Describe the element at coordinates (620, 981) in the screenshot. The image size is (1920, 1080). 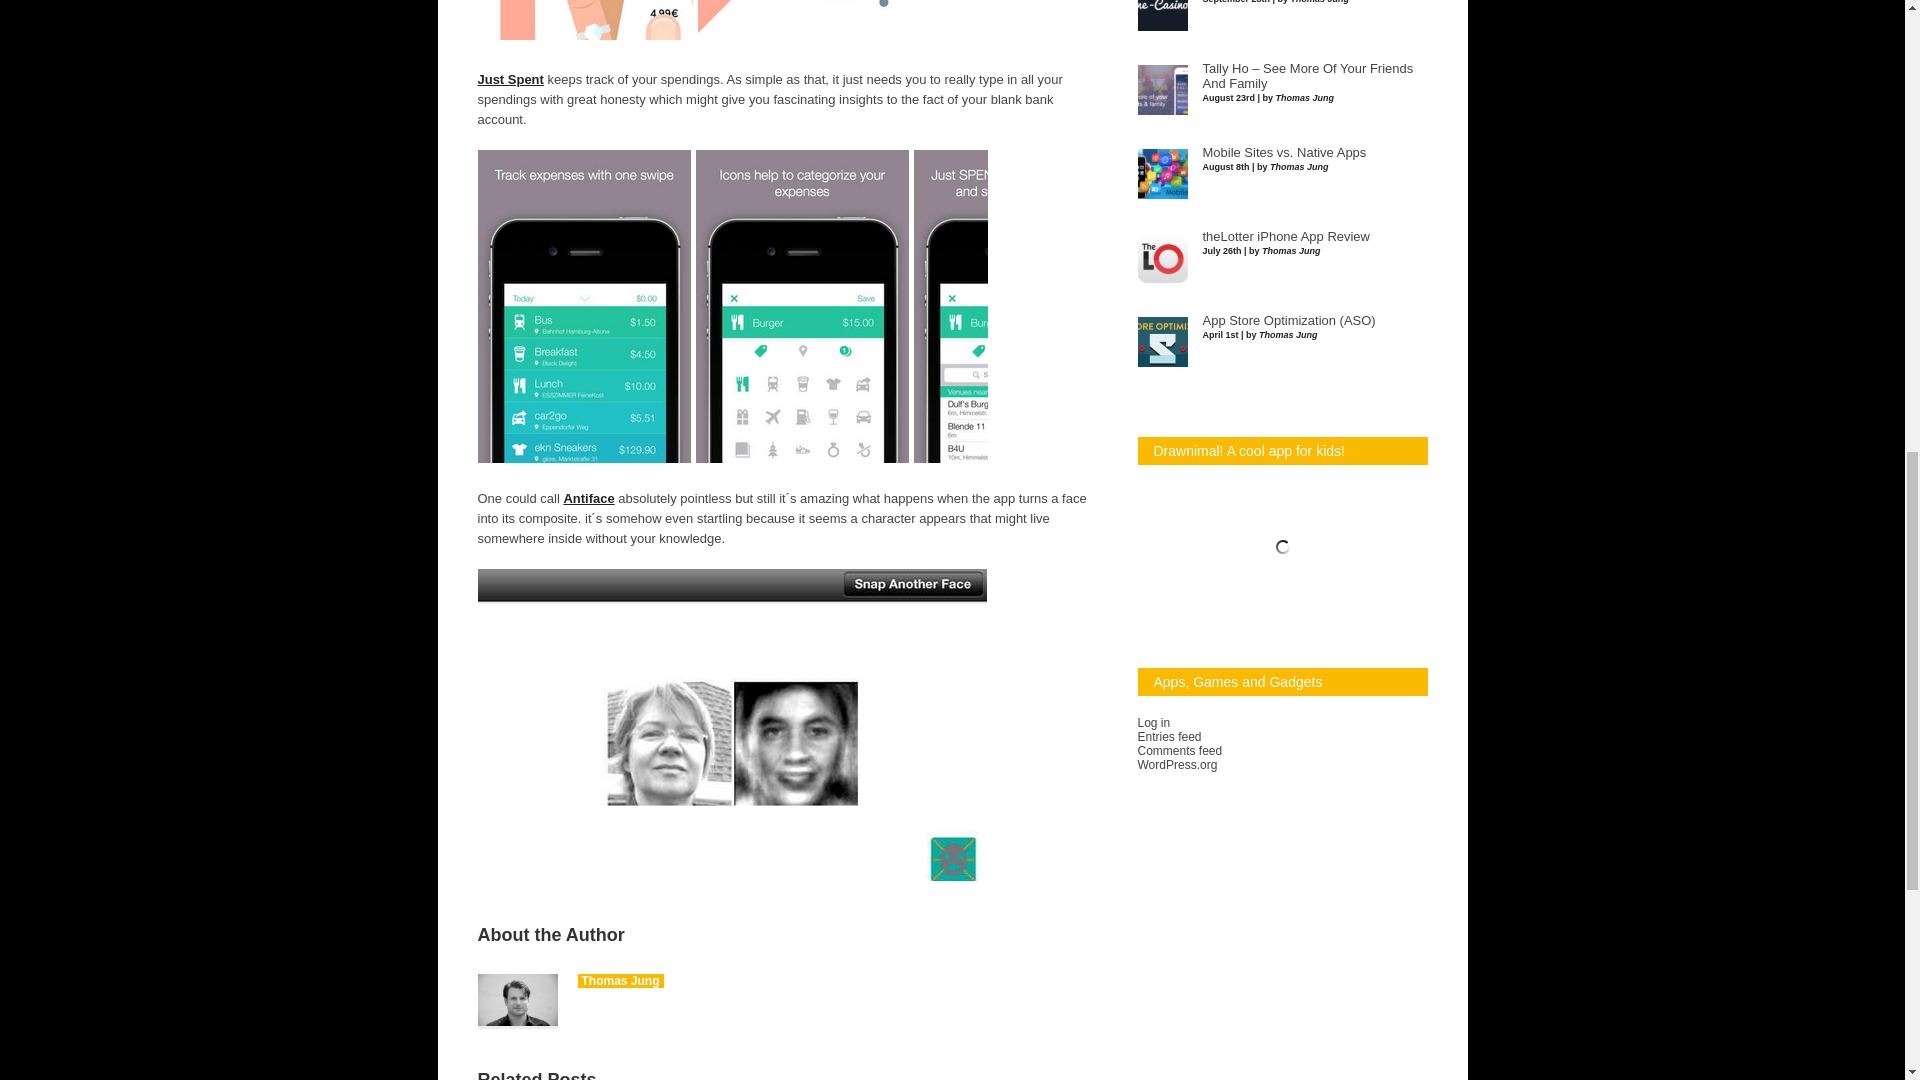
I see `Thomas Jung` at that location.